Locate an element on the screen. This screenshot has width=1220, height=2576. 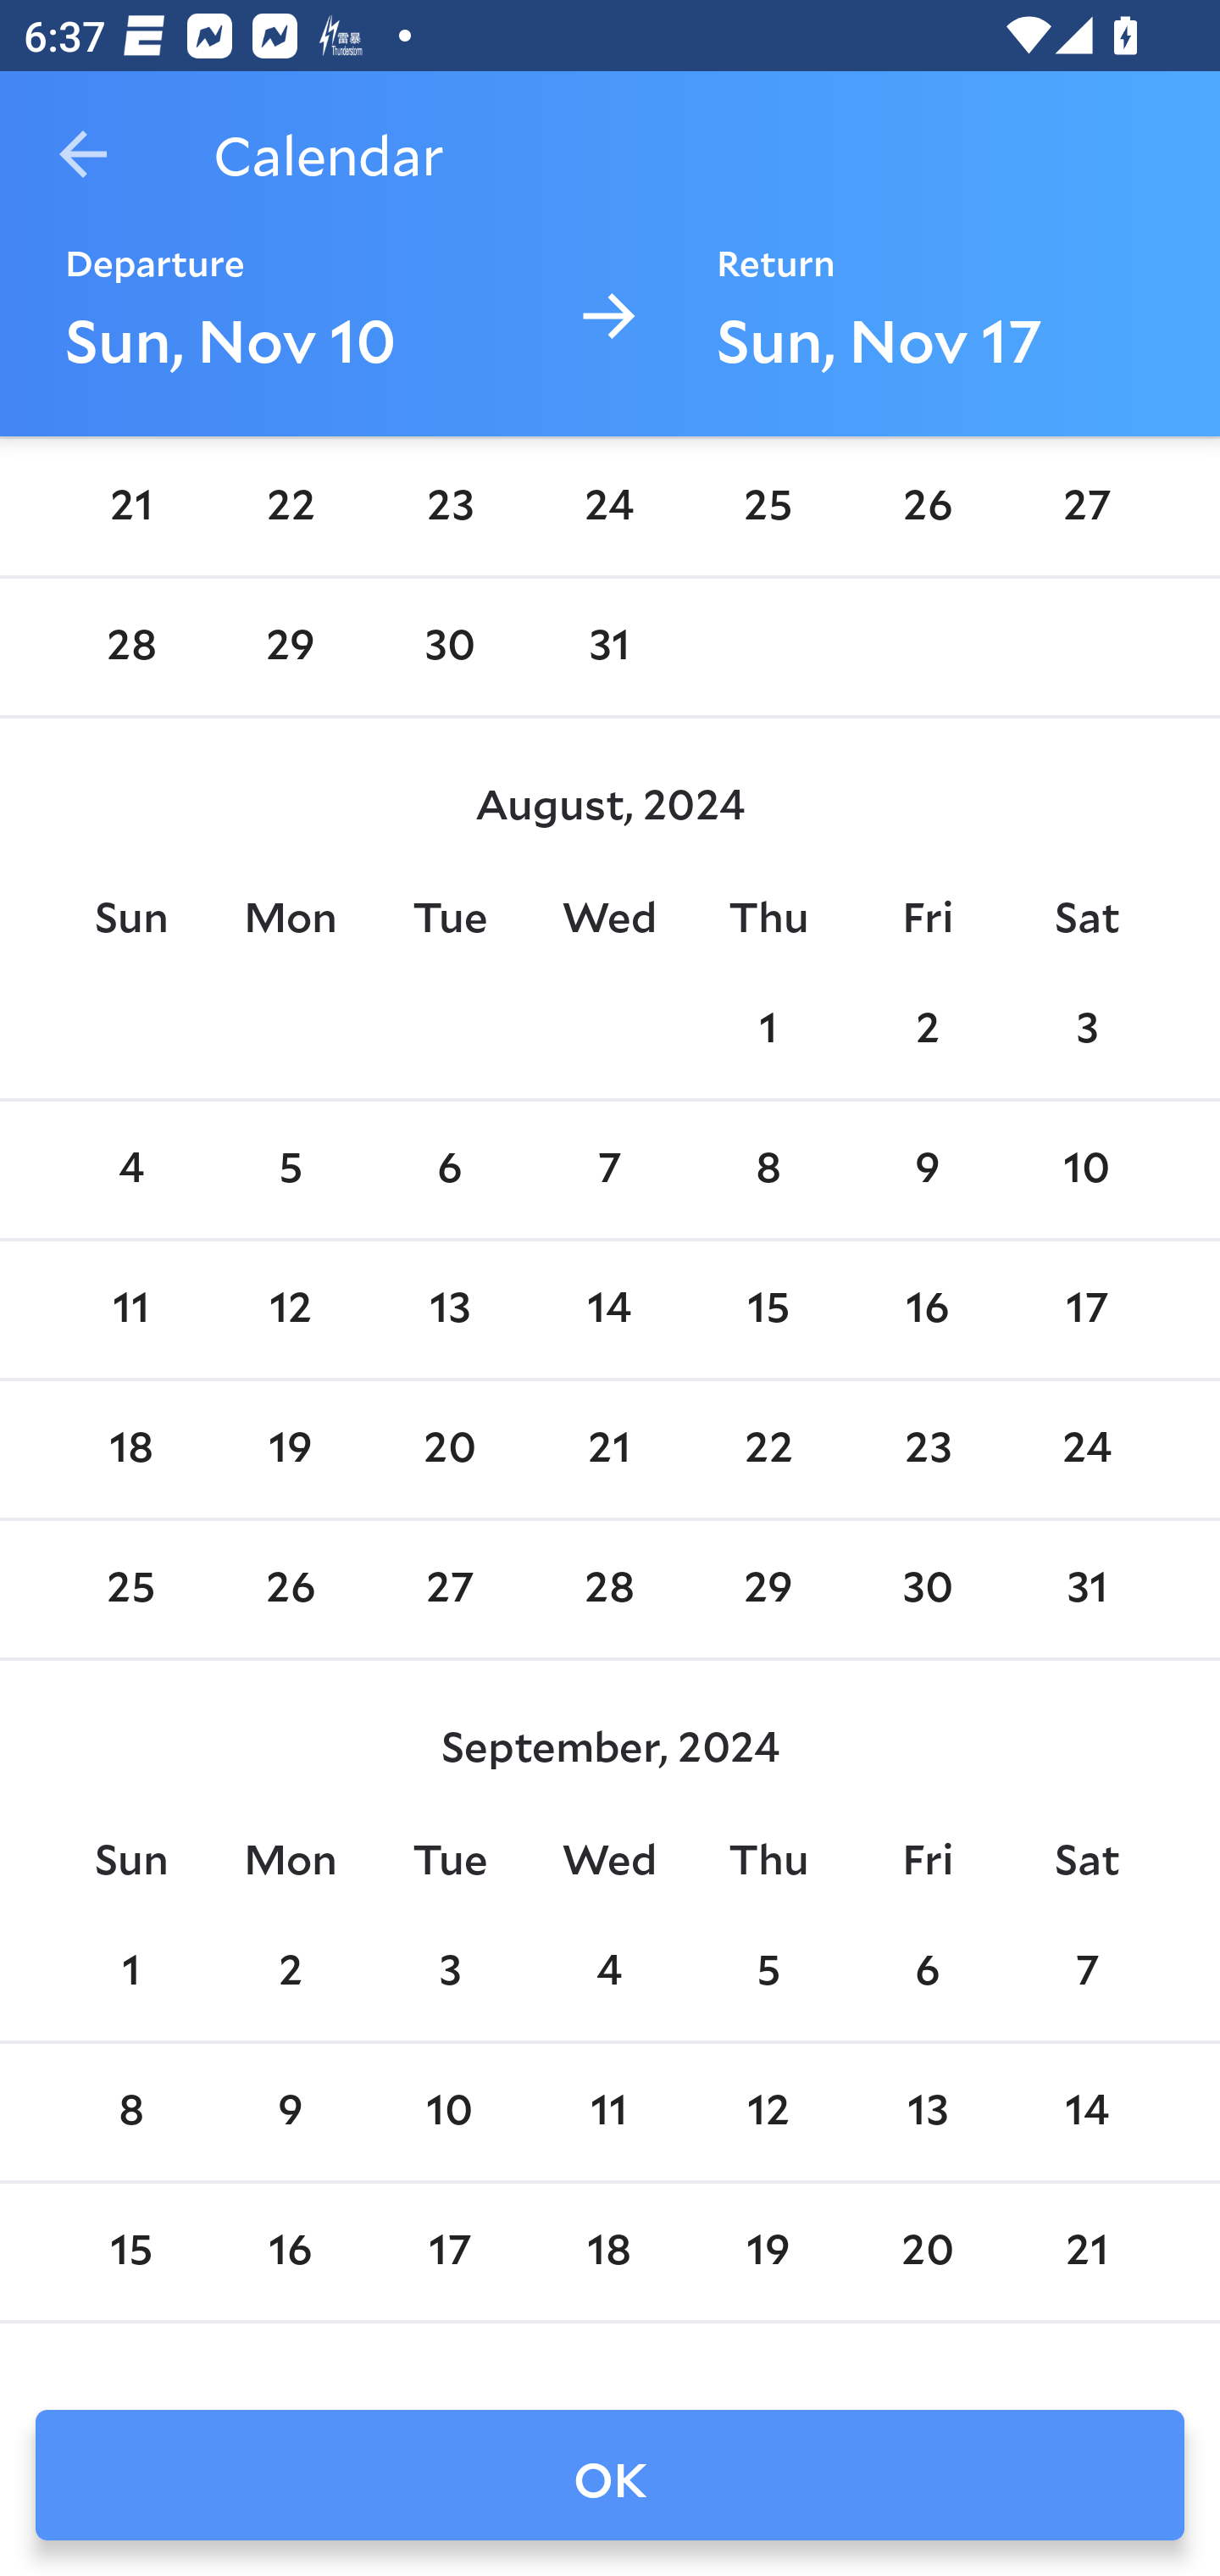
6 is located at coordinates (927, 1973).